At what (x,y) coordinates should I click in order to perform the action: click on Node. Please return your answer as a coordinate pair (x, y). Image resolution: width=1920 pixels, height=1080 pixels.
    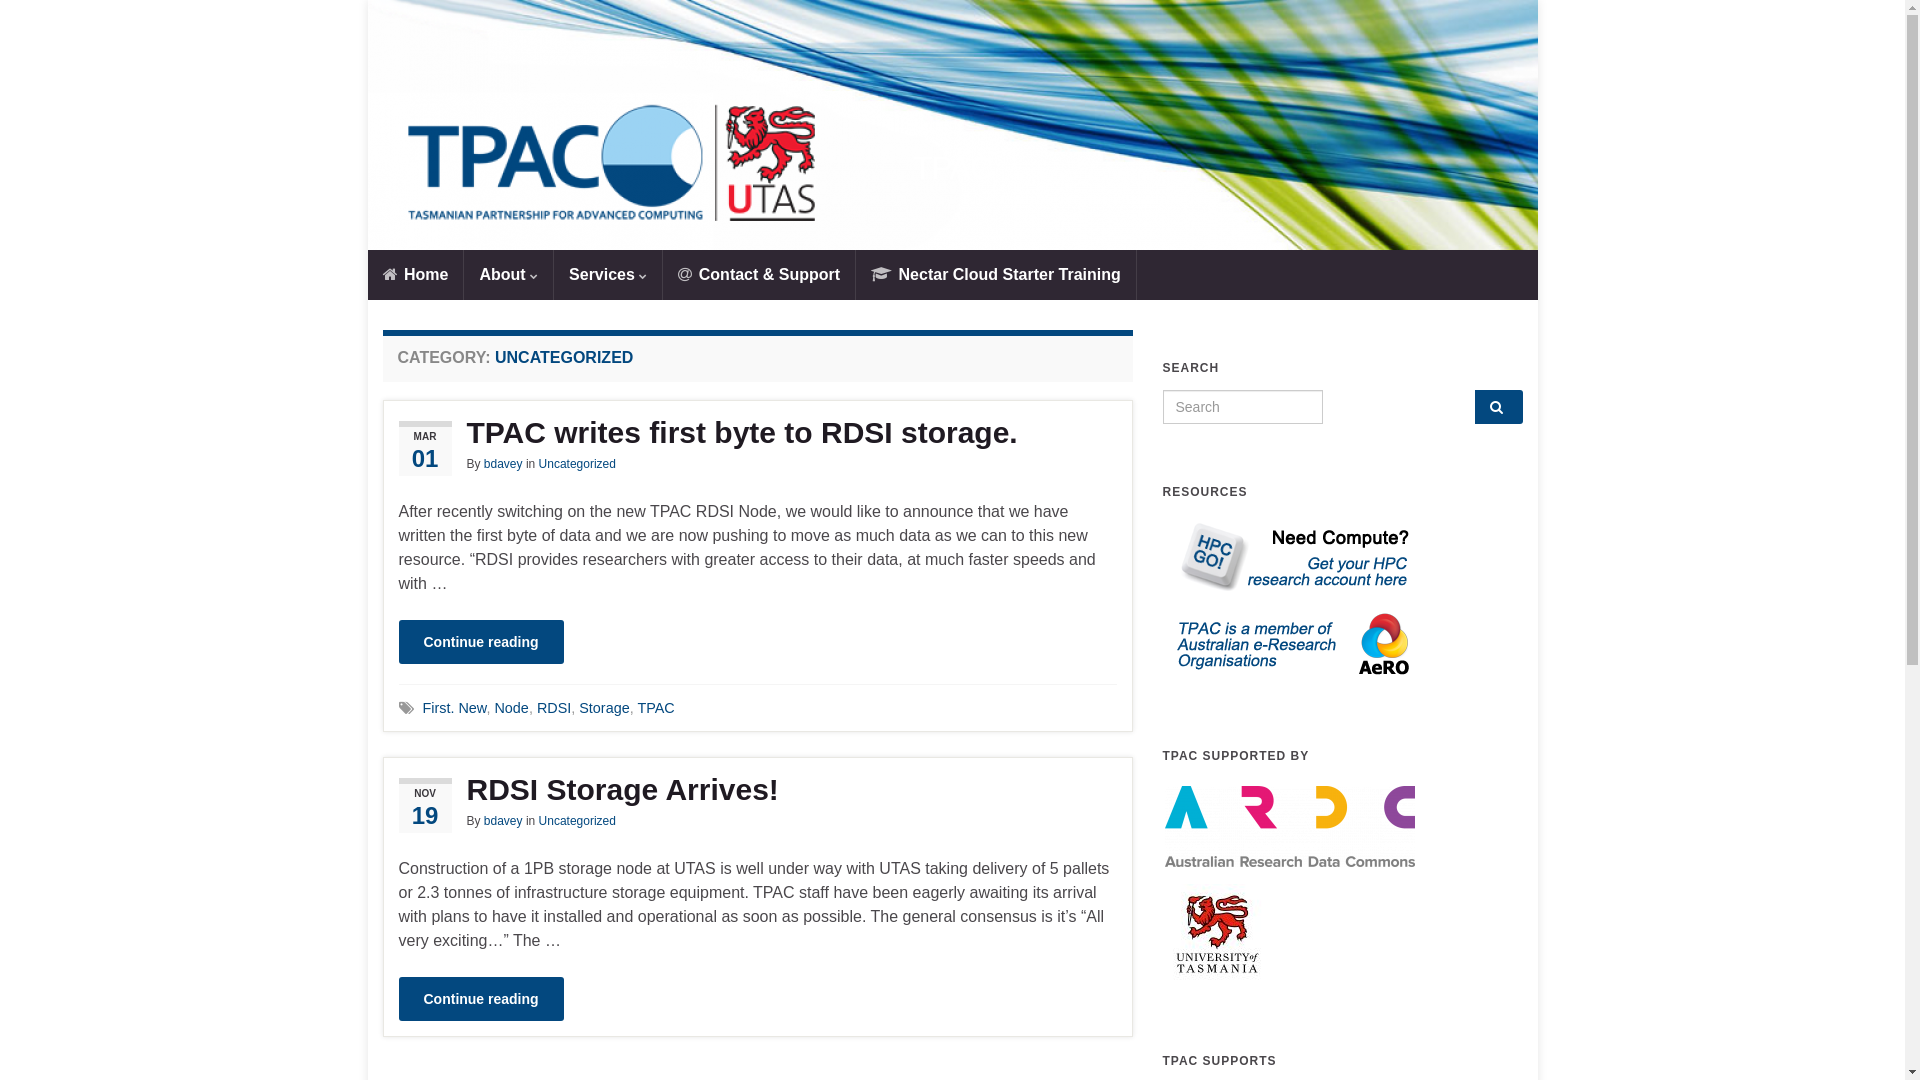
    Looking at the image, I should click on (510, 708).